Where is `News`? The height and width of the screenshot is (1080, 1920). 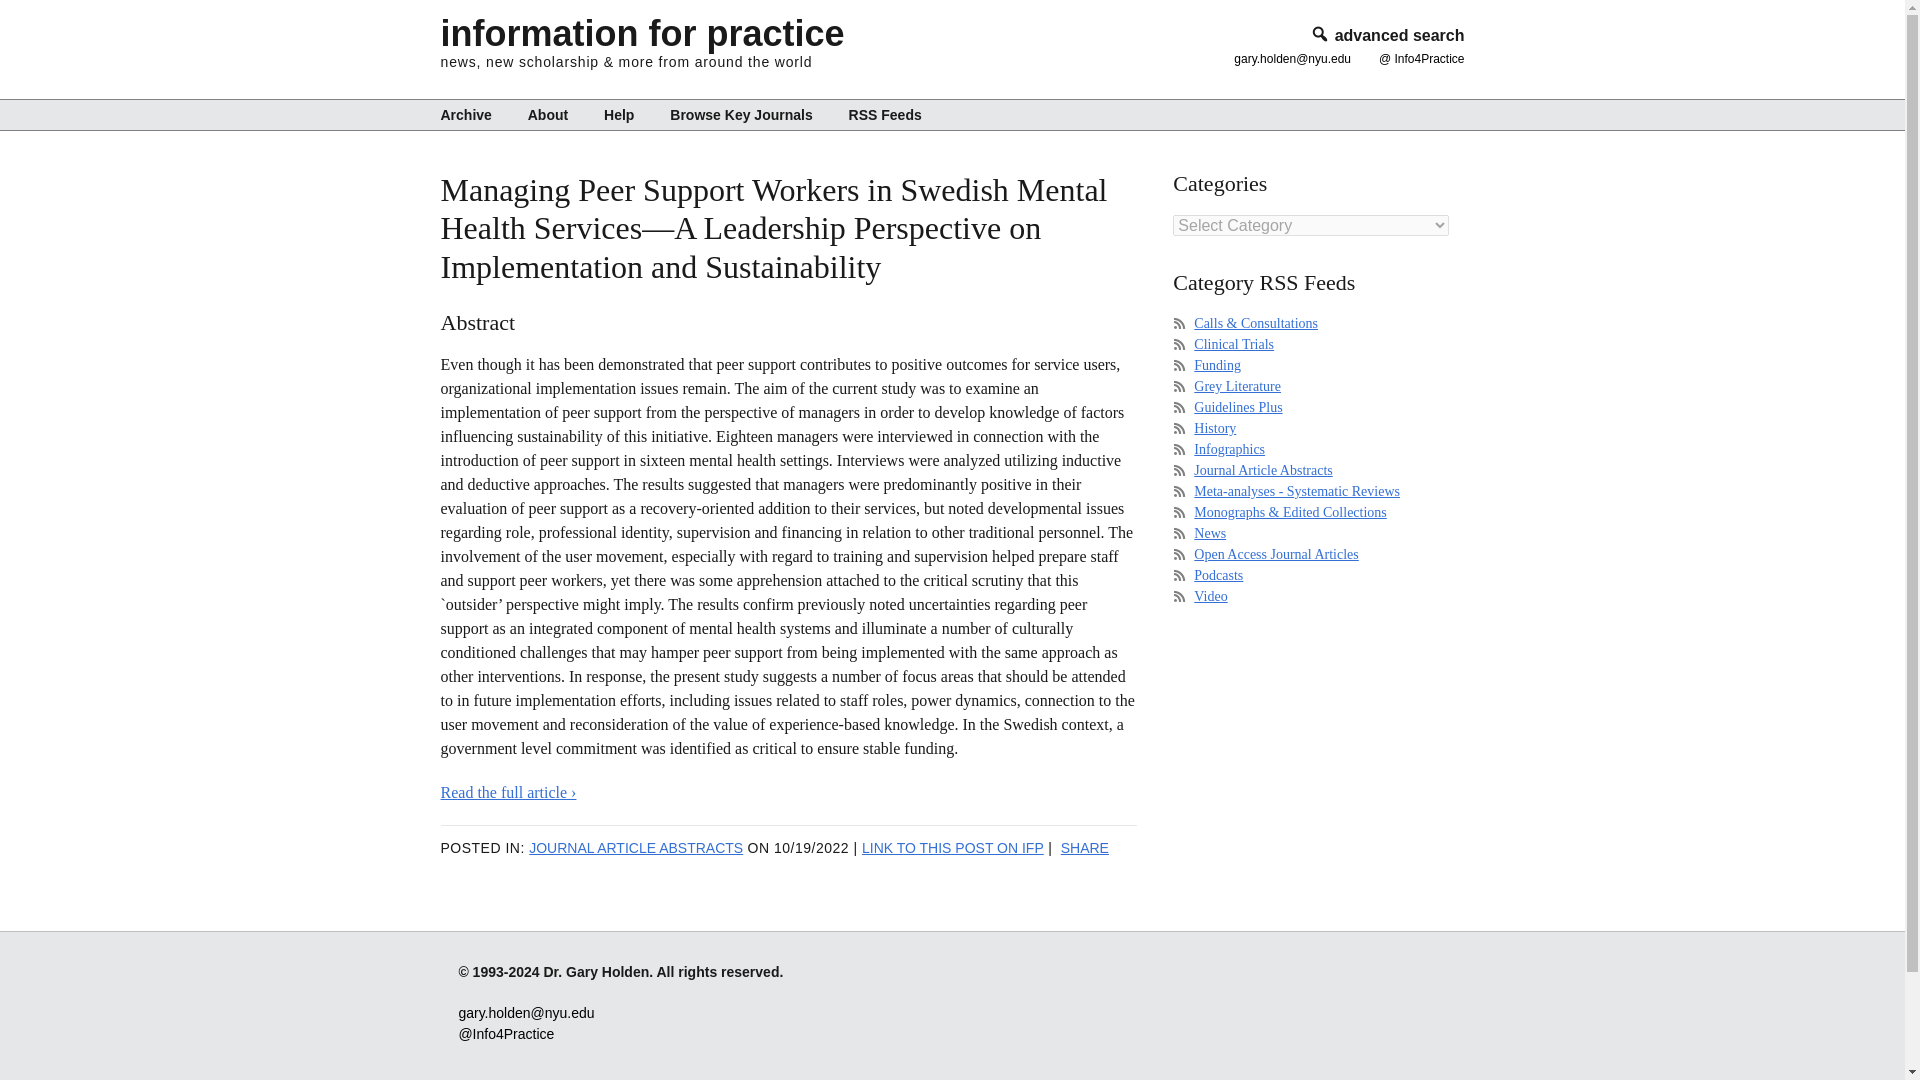
News is located at coordinates (1210, 533).